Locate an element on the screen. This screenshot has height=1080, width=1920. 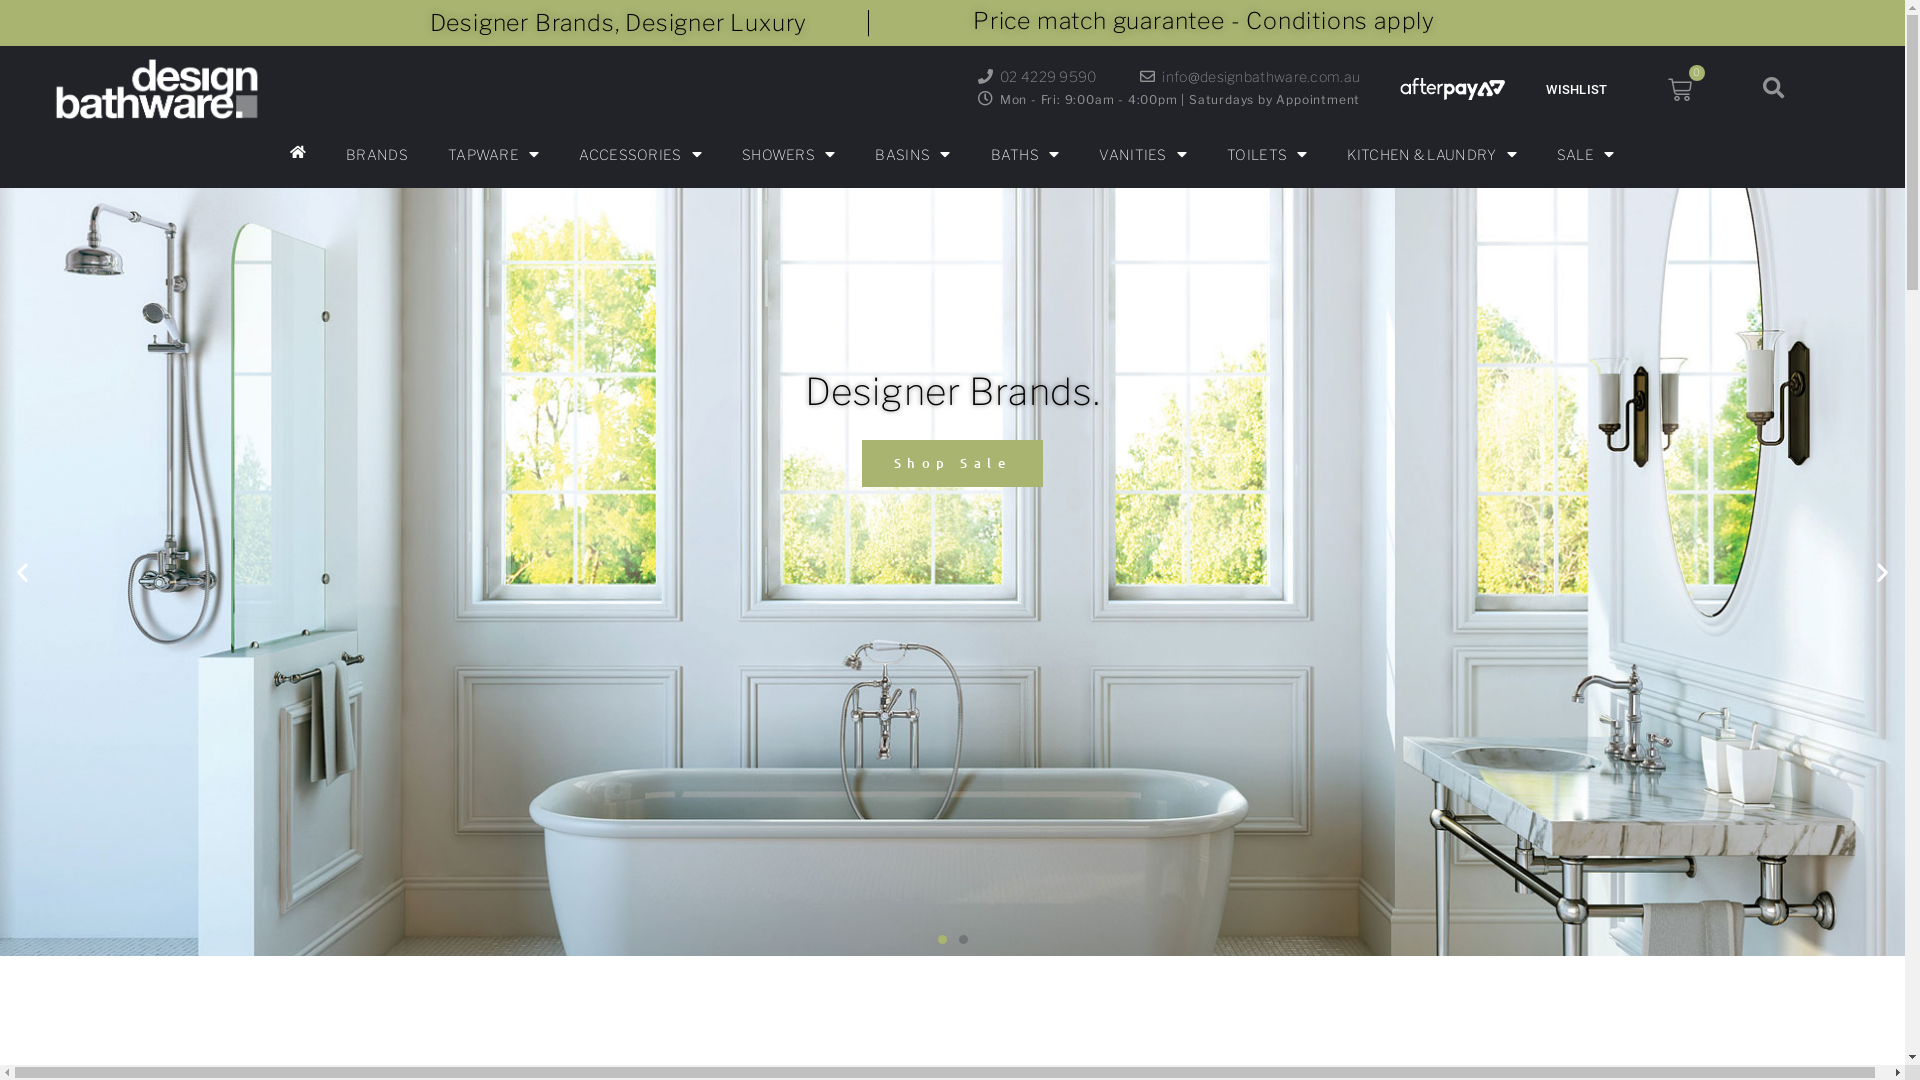
BASINS is located at coordinates (912, 155).